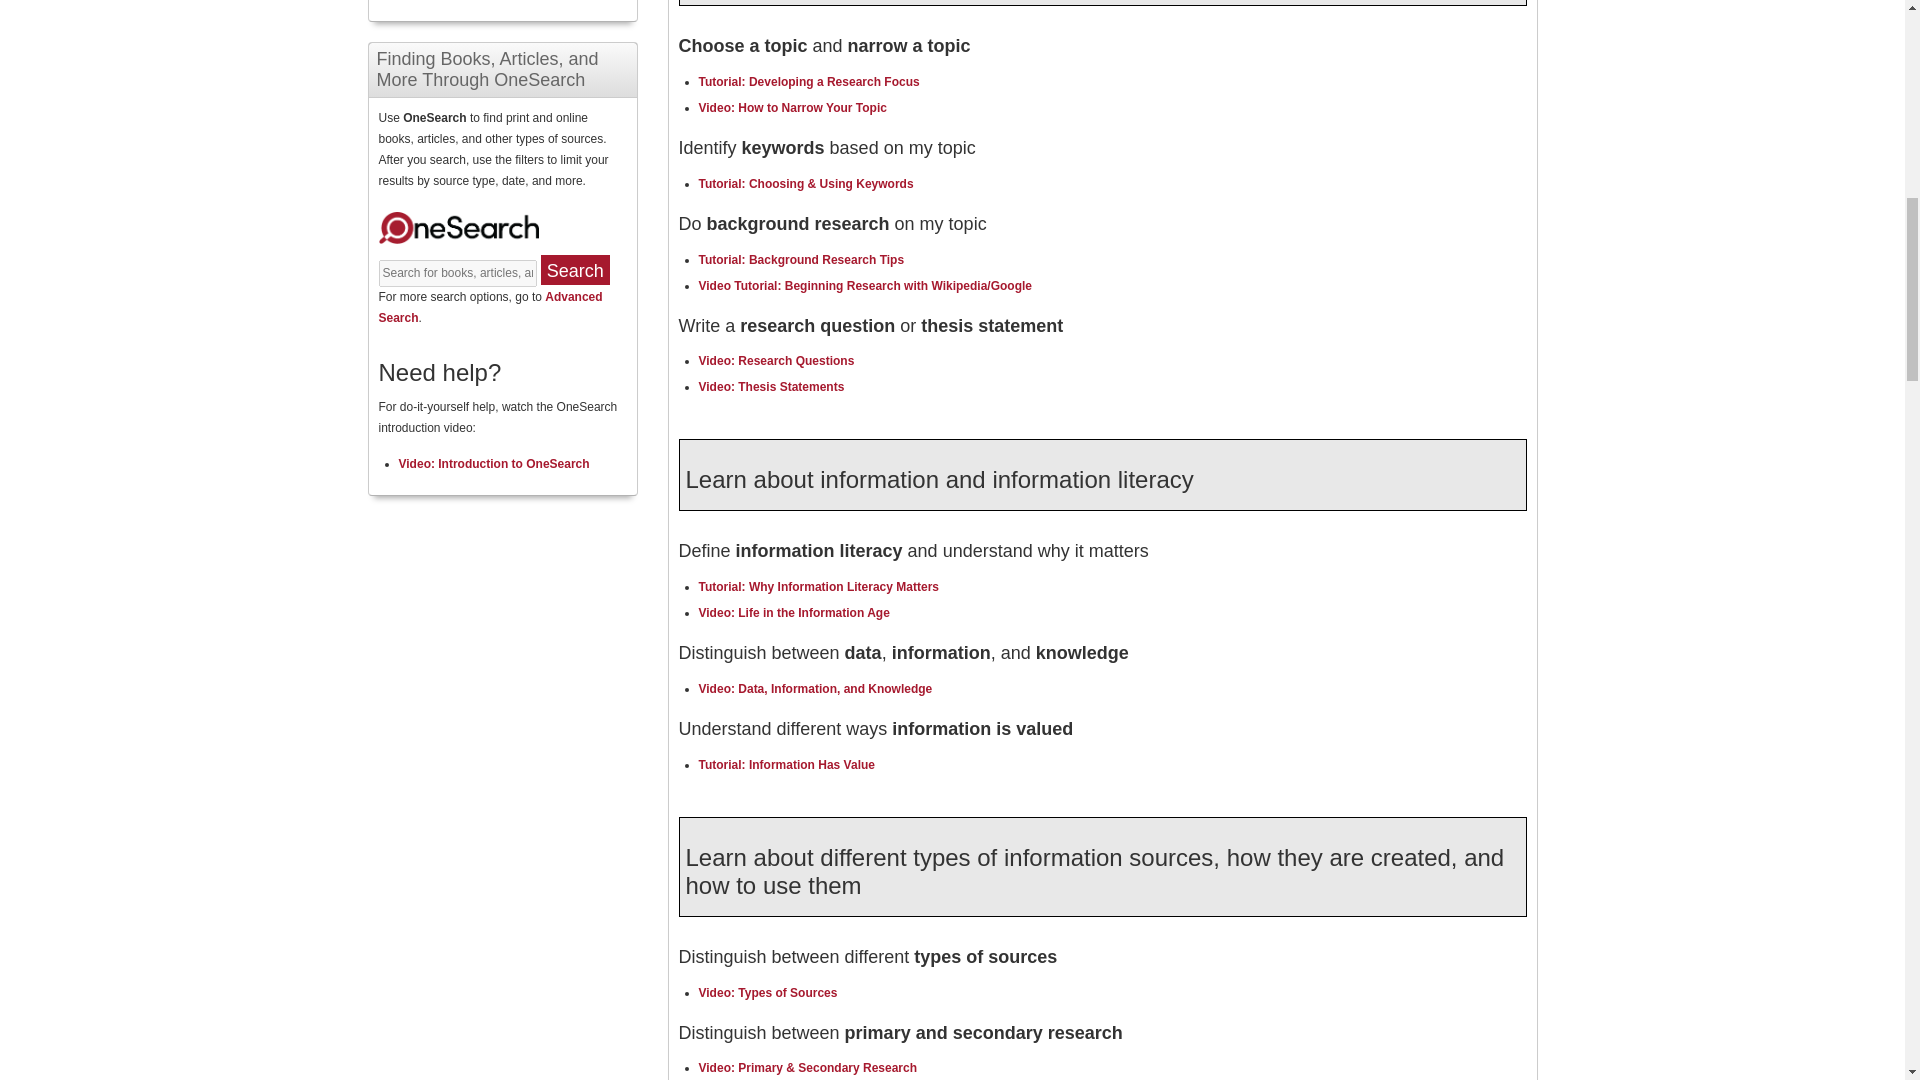 The height and width of the screenshot is (1080, 1920). What do you see at coordinates (818, 586) in the screenshot?
I see `Tutorial: Why Information Literacy Matters` at bounding box center [818, 586].